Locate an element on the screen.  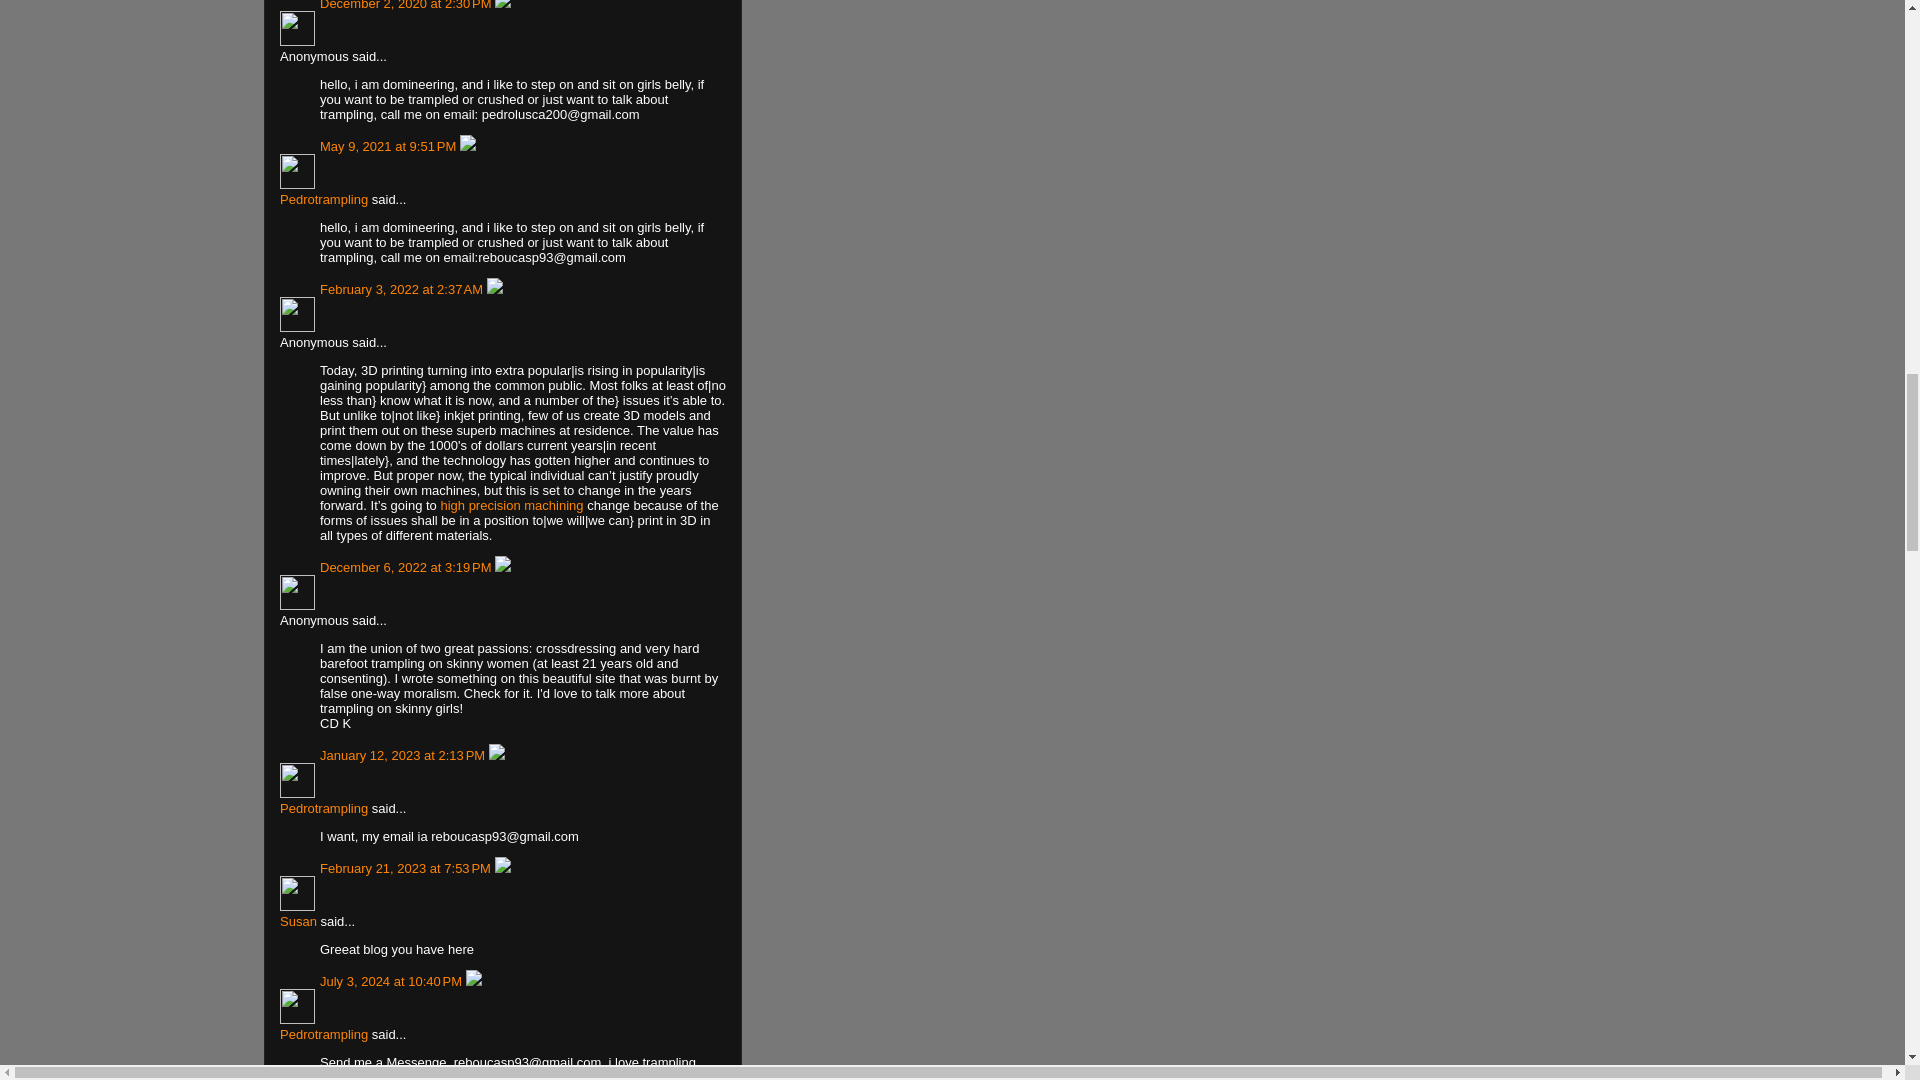
Delete Comment is located at coordinates (468, 146).